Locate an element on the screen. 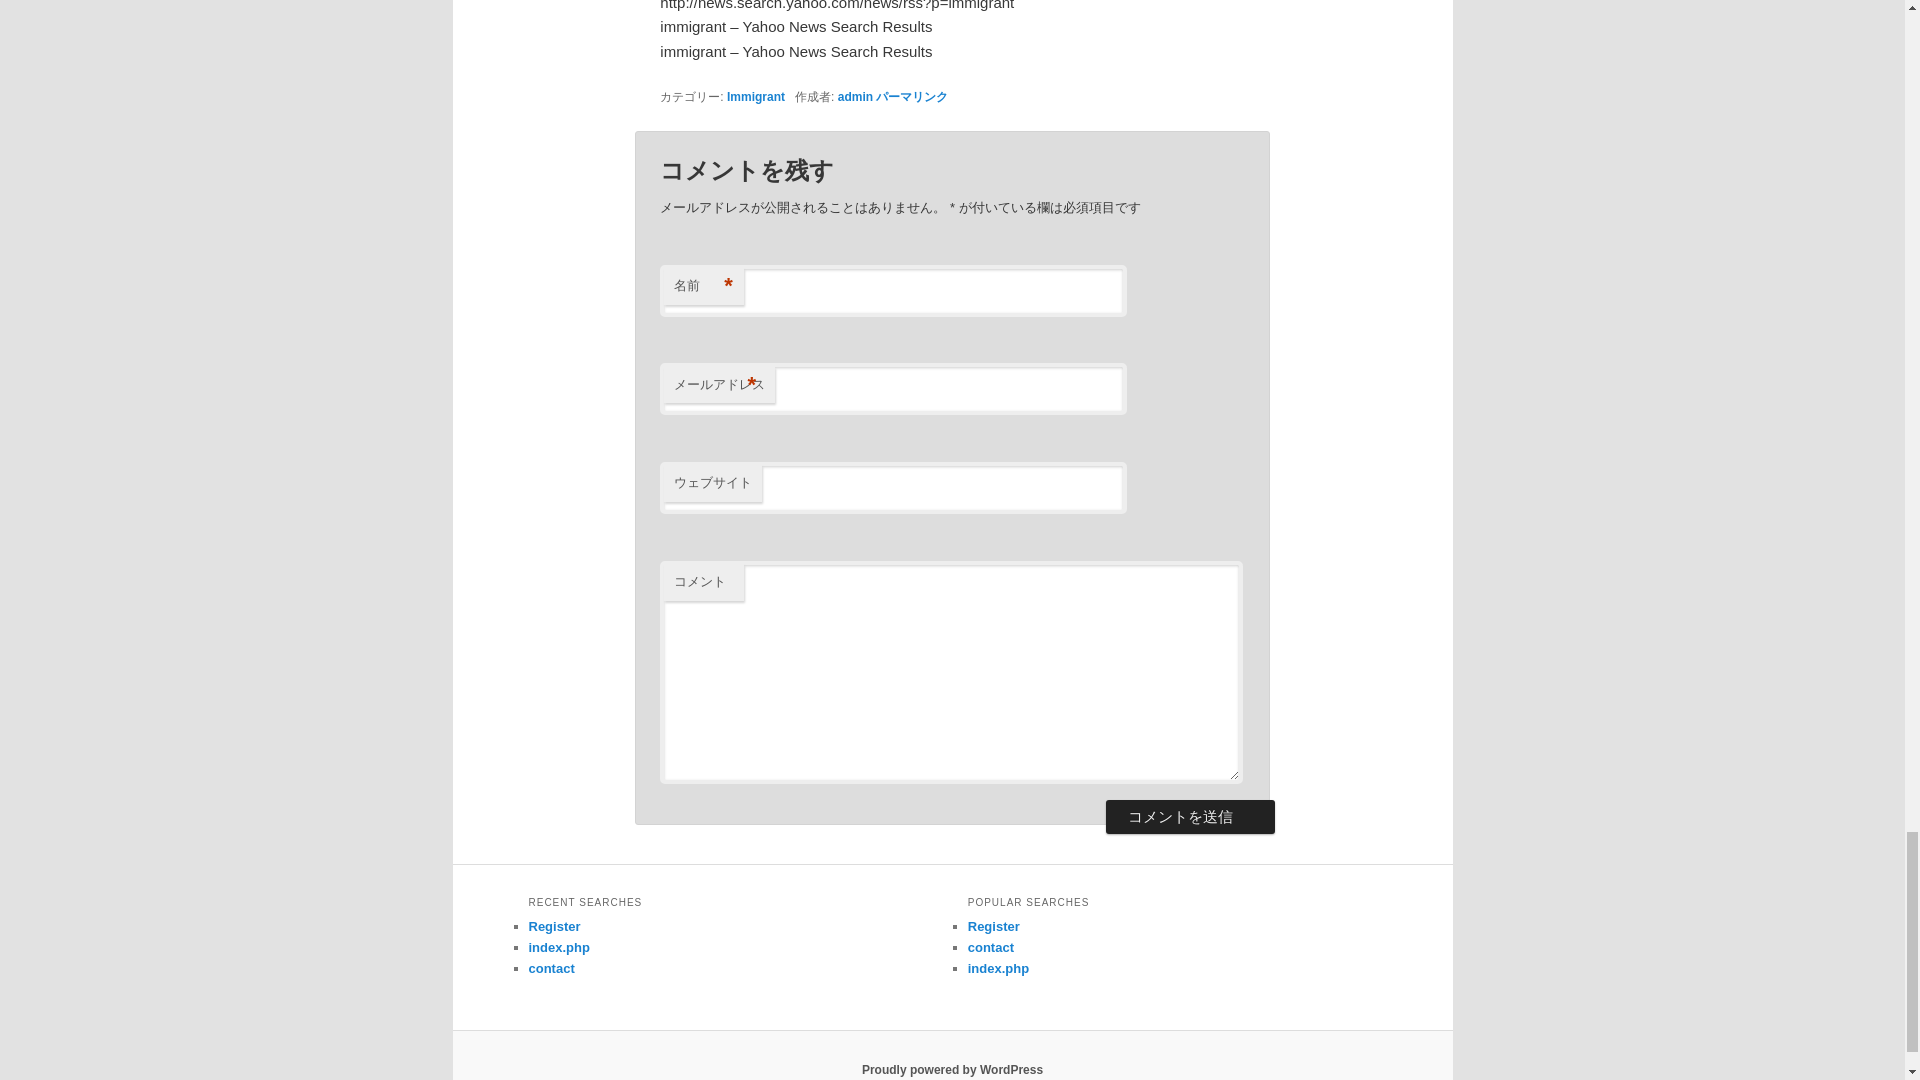  contact is located at coordinates (990, 946).